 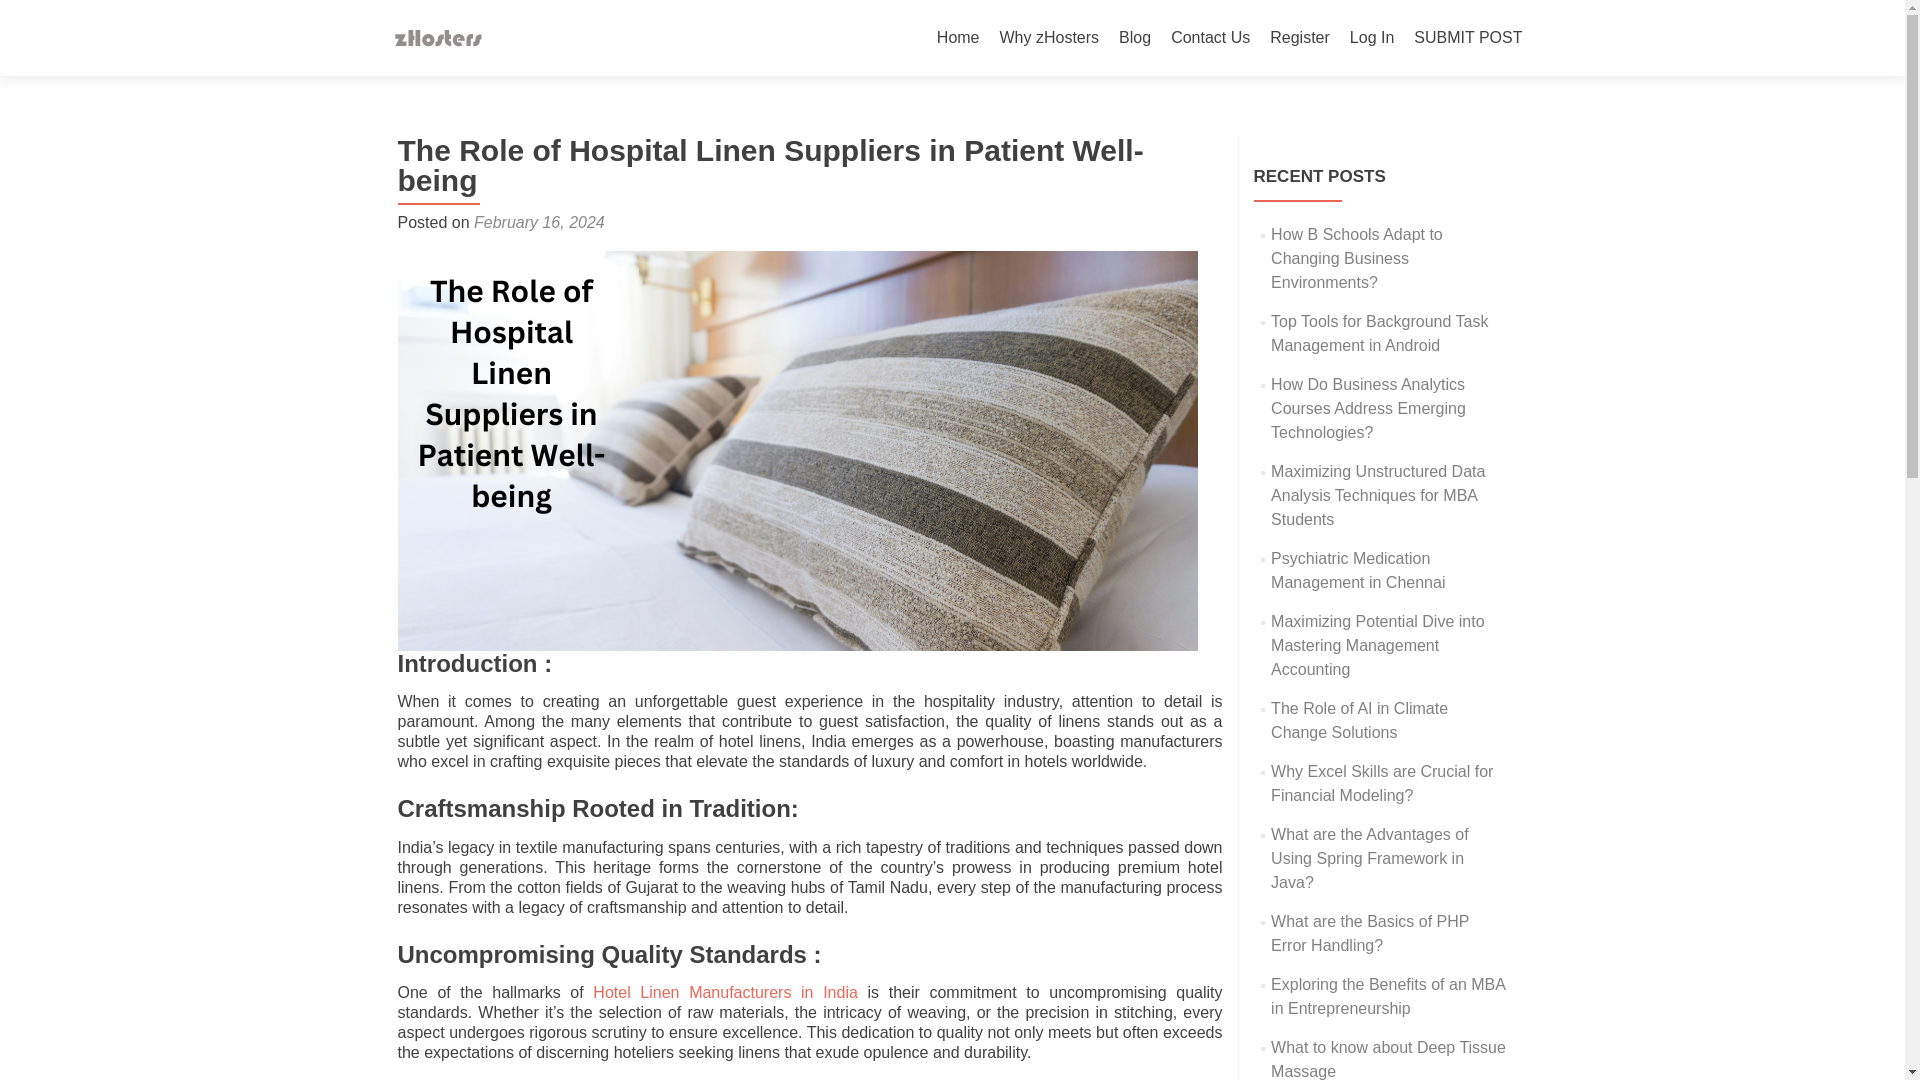 I want to click on SUBMIT POST, so click(x=1468, y=38).